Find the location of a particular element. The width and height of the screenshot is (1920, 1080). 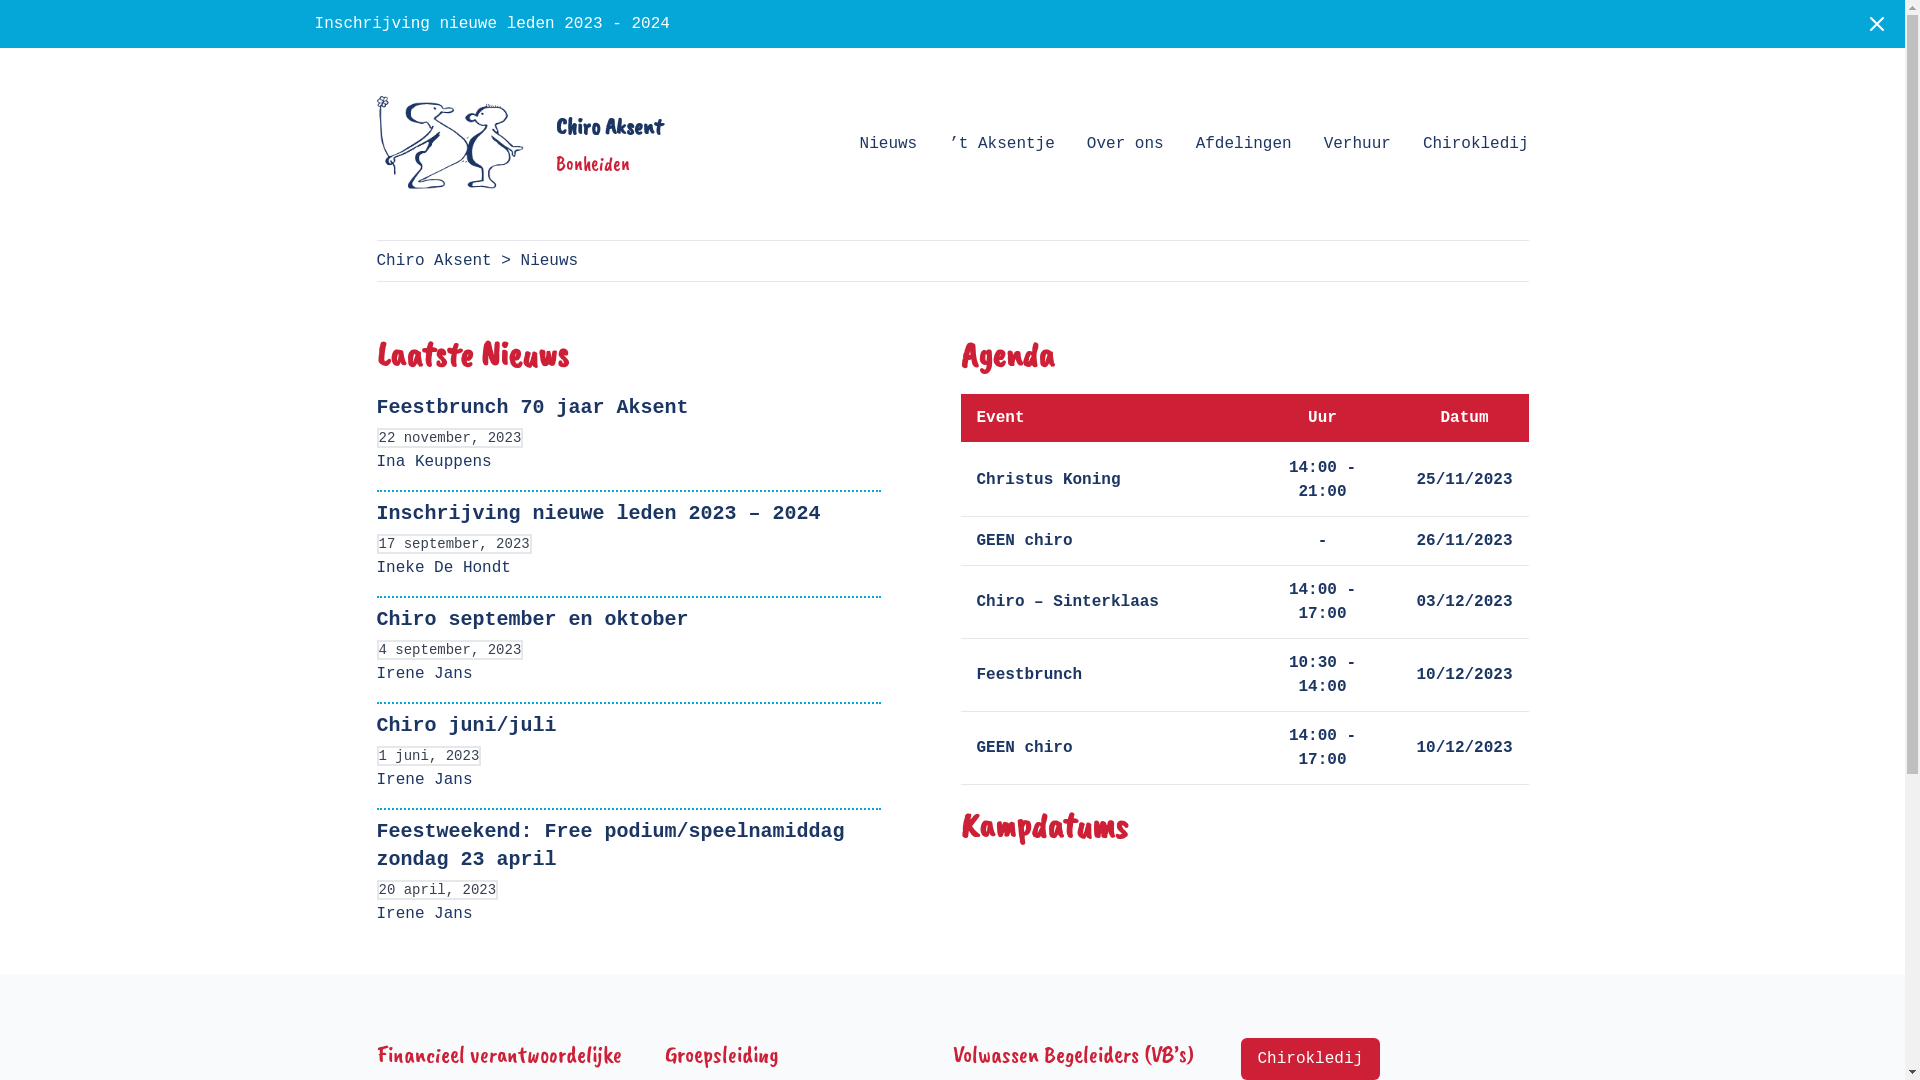

Chiro juni/juli is located at coordinates (466, 726).